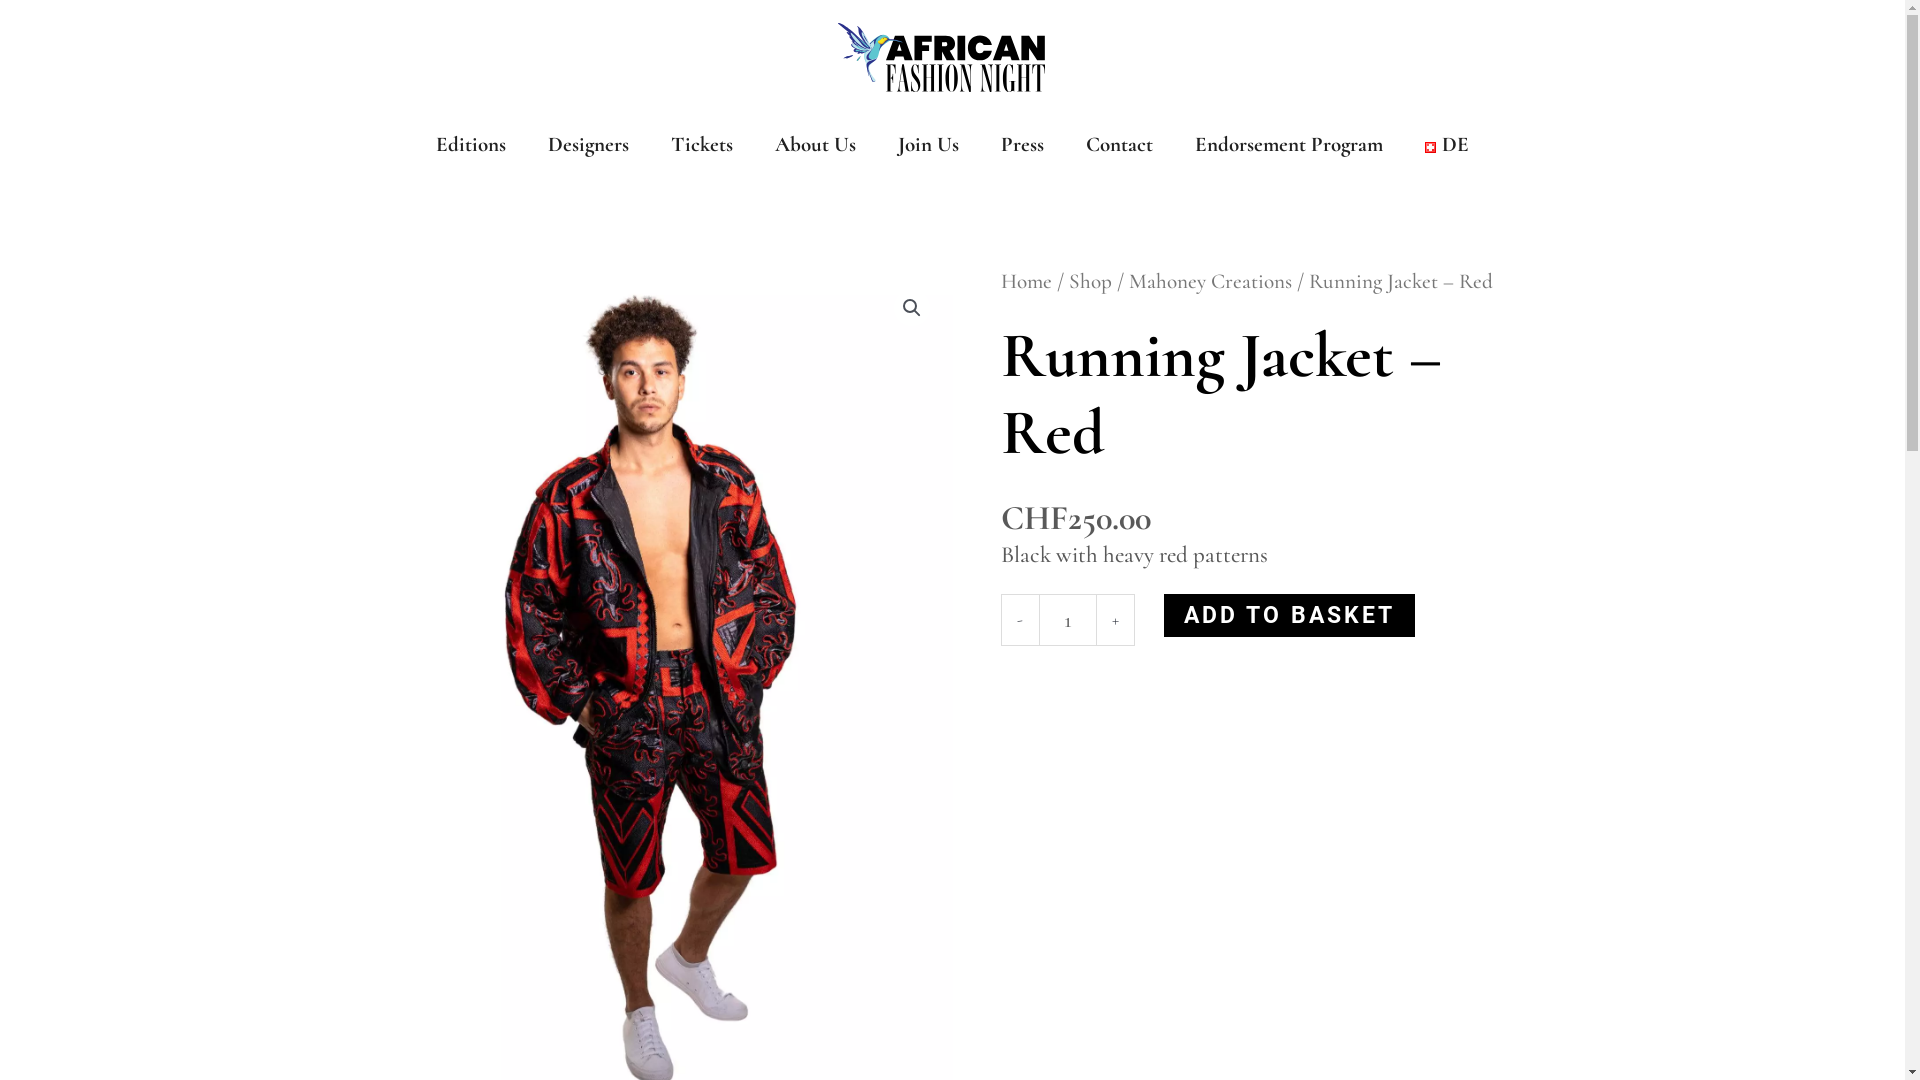  What do you see at coordinates (1115, 620) in the screenshot?
I see `+` at bounding box center [1115, 620].